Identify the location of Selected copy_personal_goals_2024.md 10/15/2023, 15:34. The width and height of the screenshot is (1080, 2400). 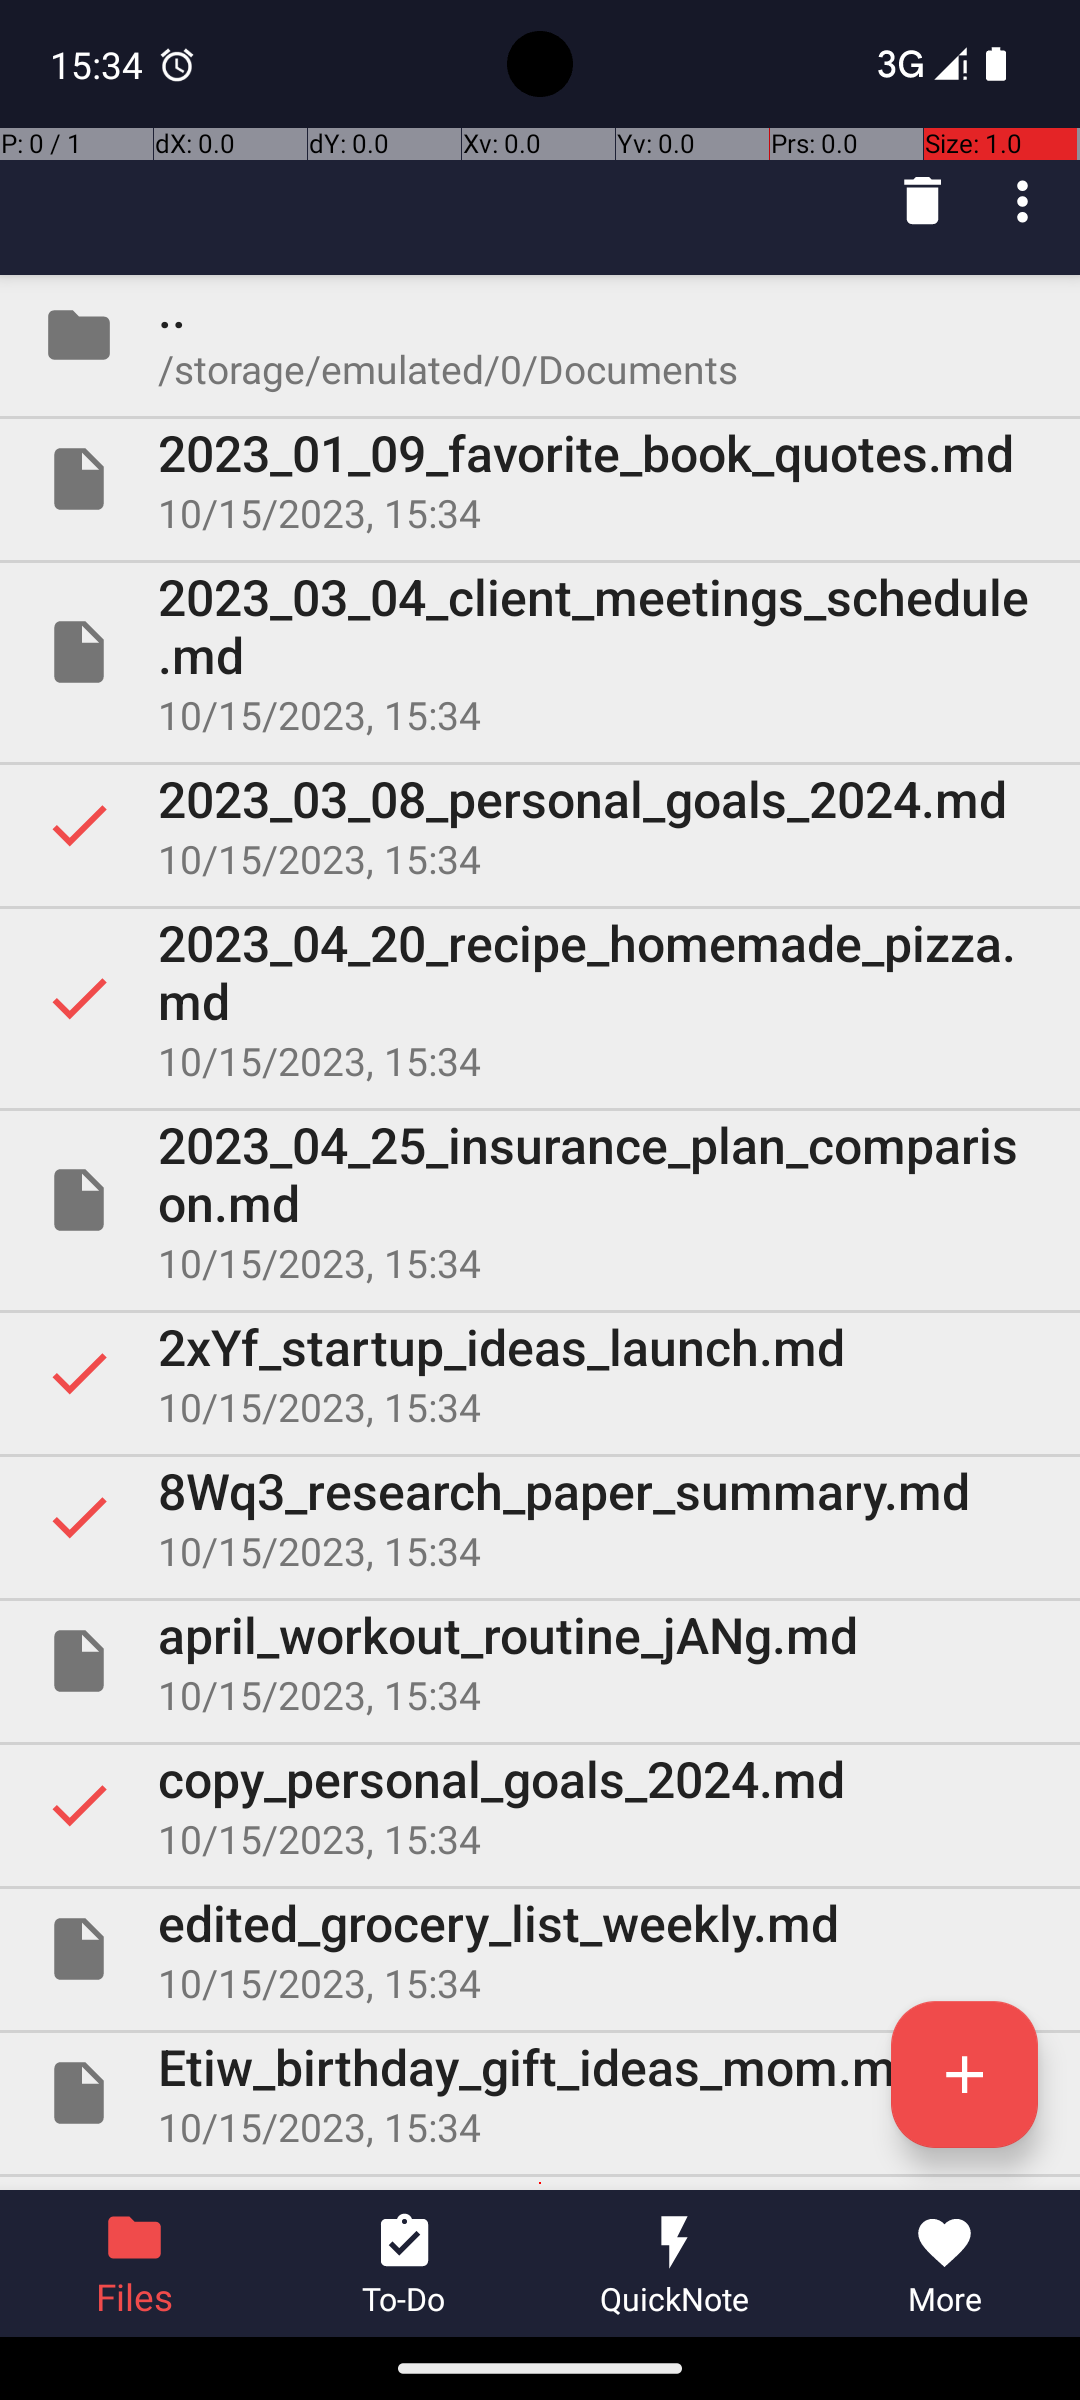
(540, 1805).